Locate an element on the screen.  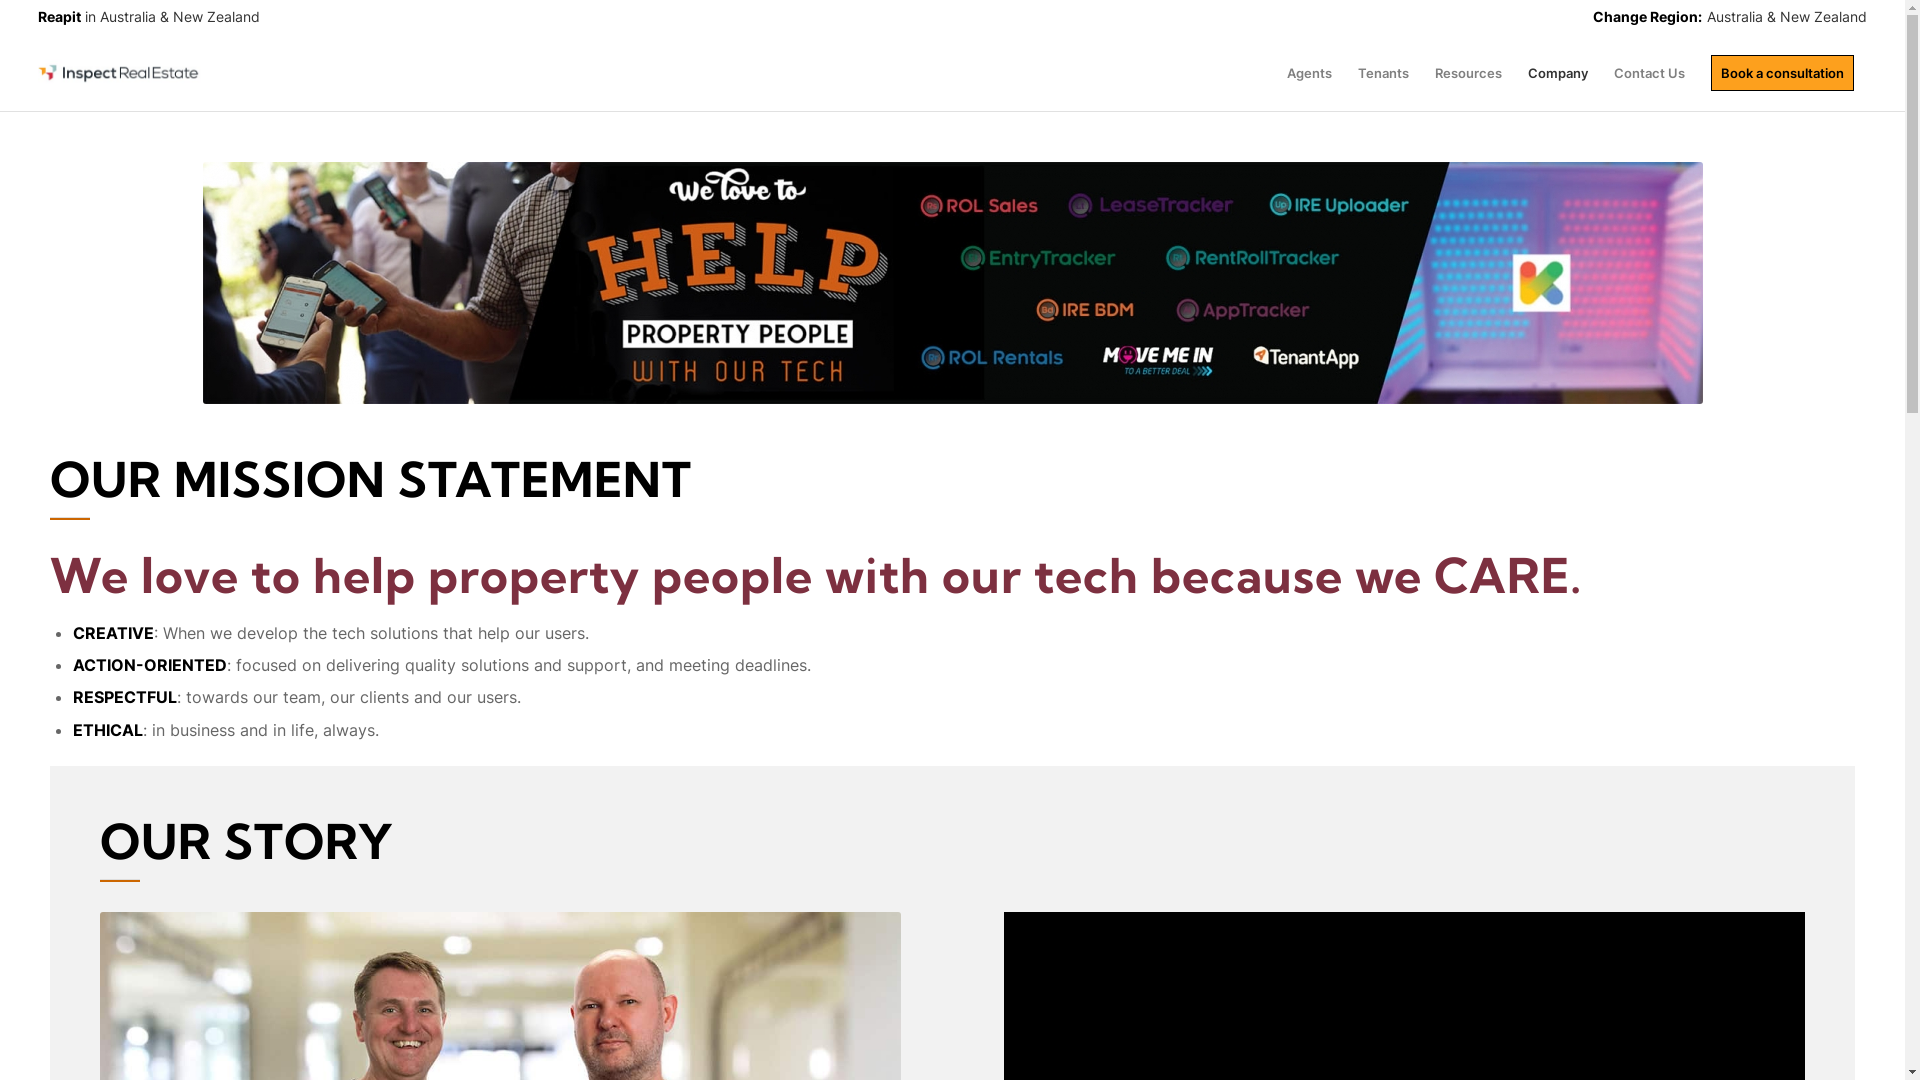
Inspect Real Estate RGBwebsite is located at coordinates (120, 74).